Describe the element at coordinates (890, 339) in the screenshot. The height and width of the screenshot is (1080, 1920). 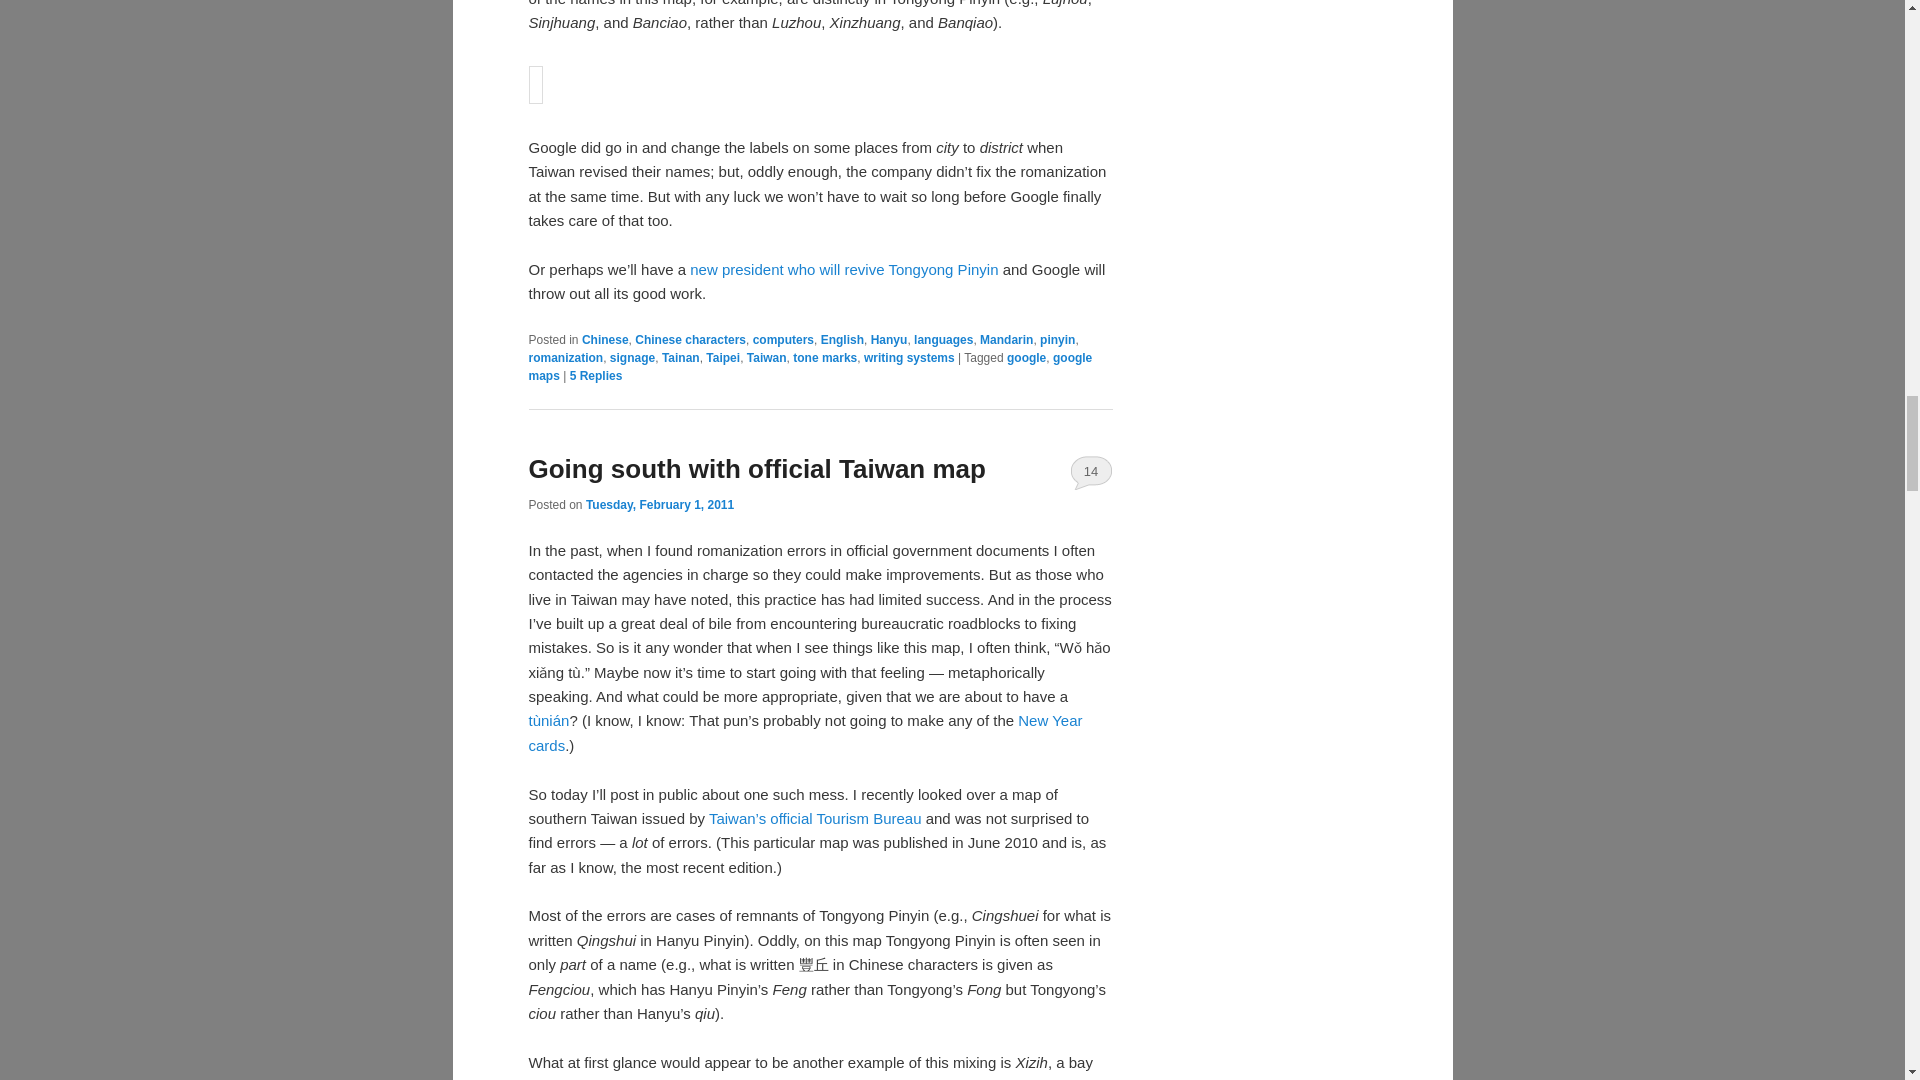
I see `Hanyu` at that location.